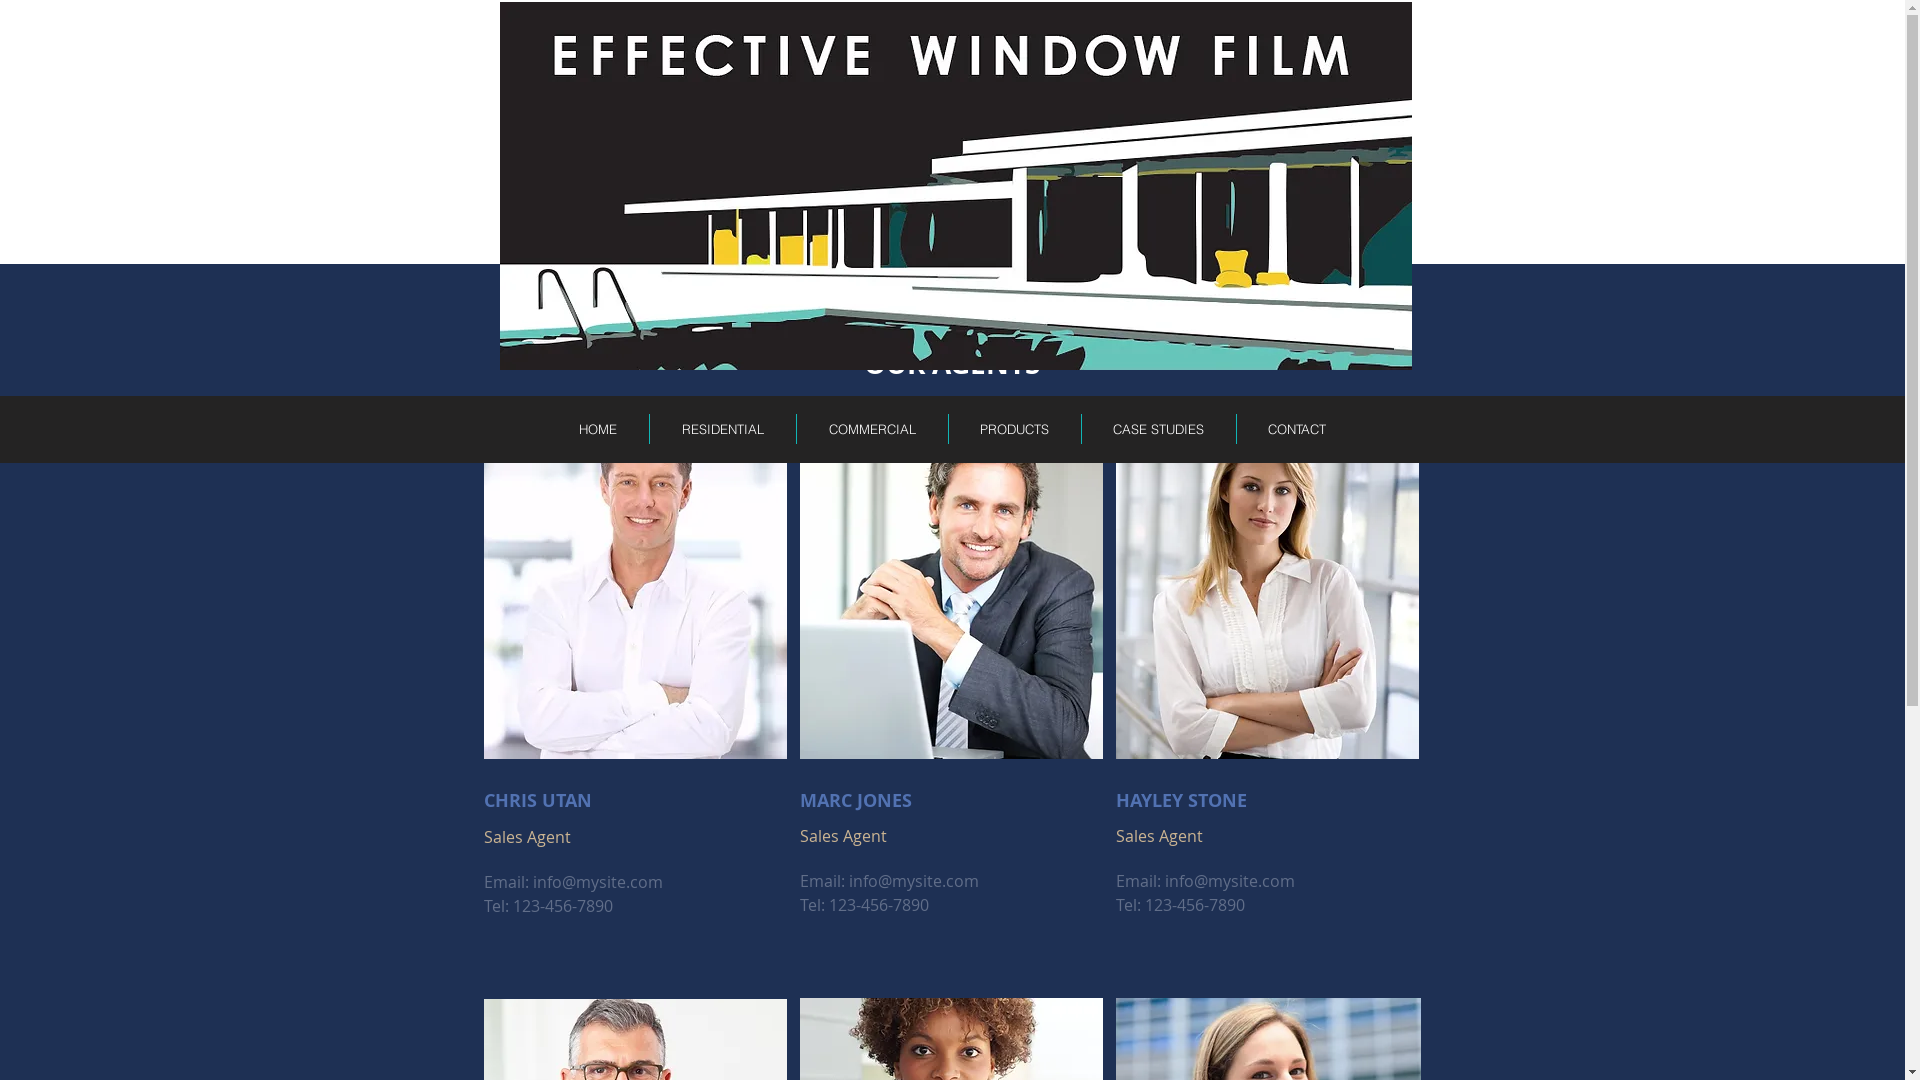 The width and height of the screenshot is (1920, 1080). Describe the element at coordinates (872, 429) in the screenshot. I see `COMMERCIAL` at that location.